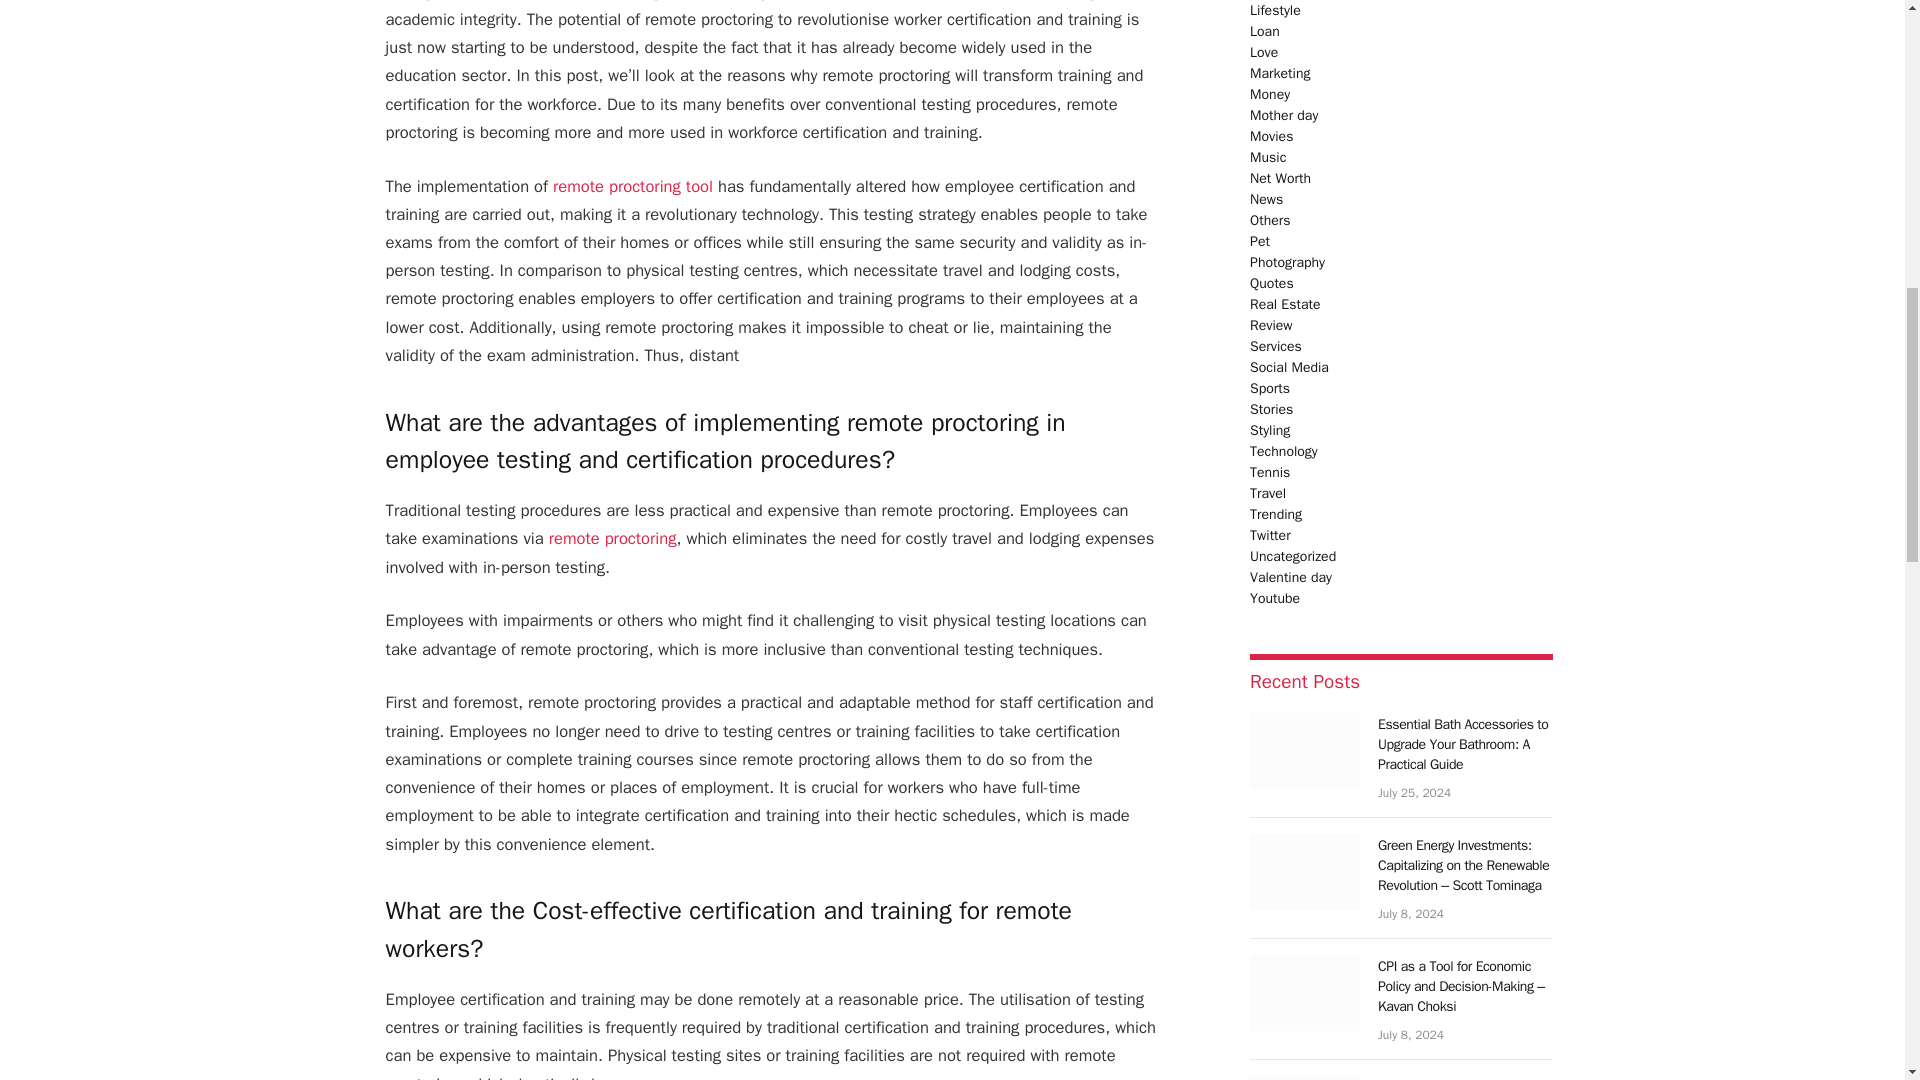 This screenshot has width=1920, height=1080. I want to click on remote proctoring, so click(613, 538).